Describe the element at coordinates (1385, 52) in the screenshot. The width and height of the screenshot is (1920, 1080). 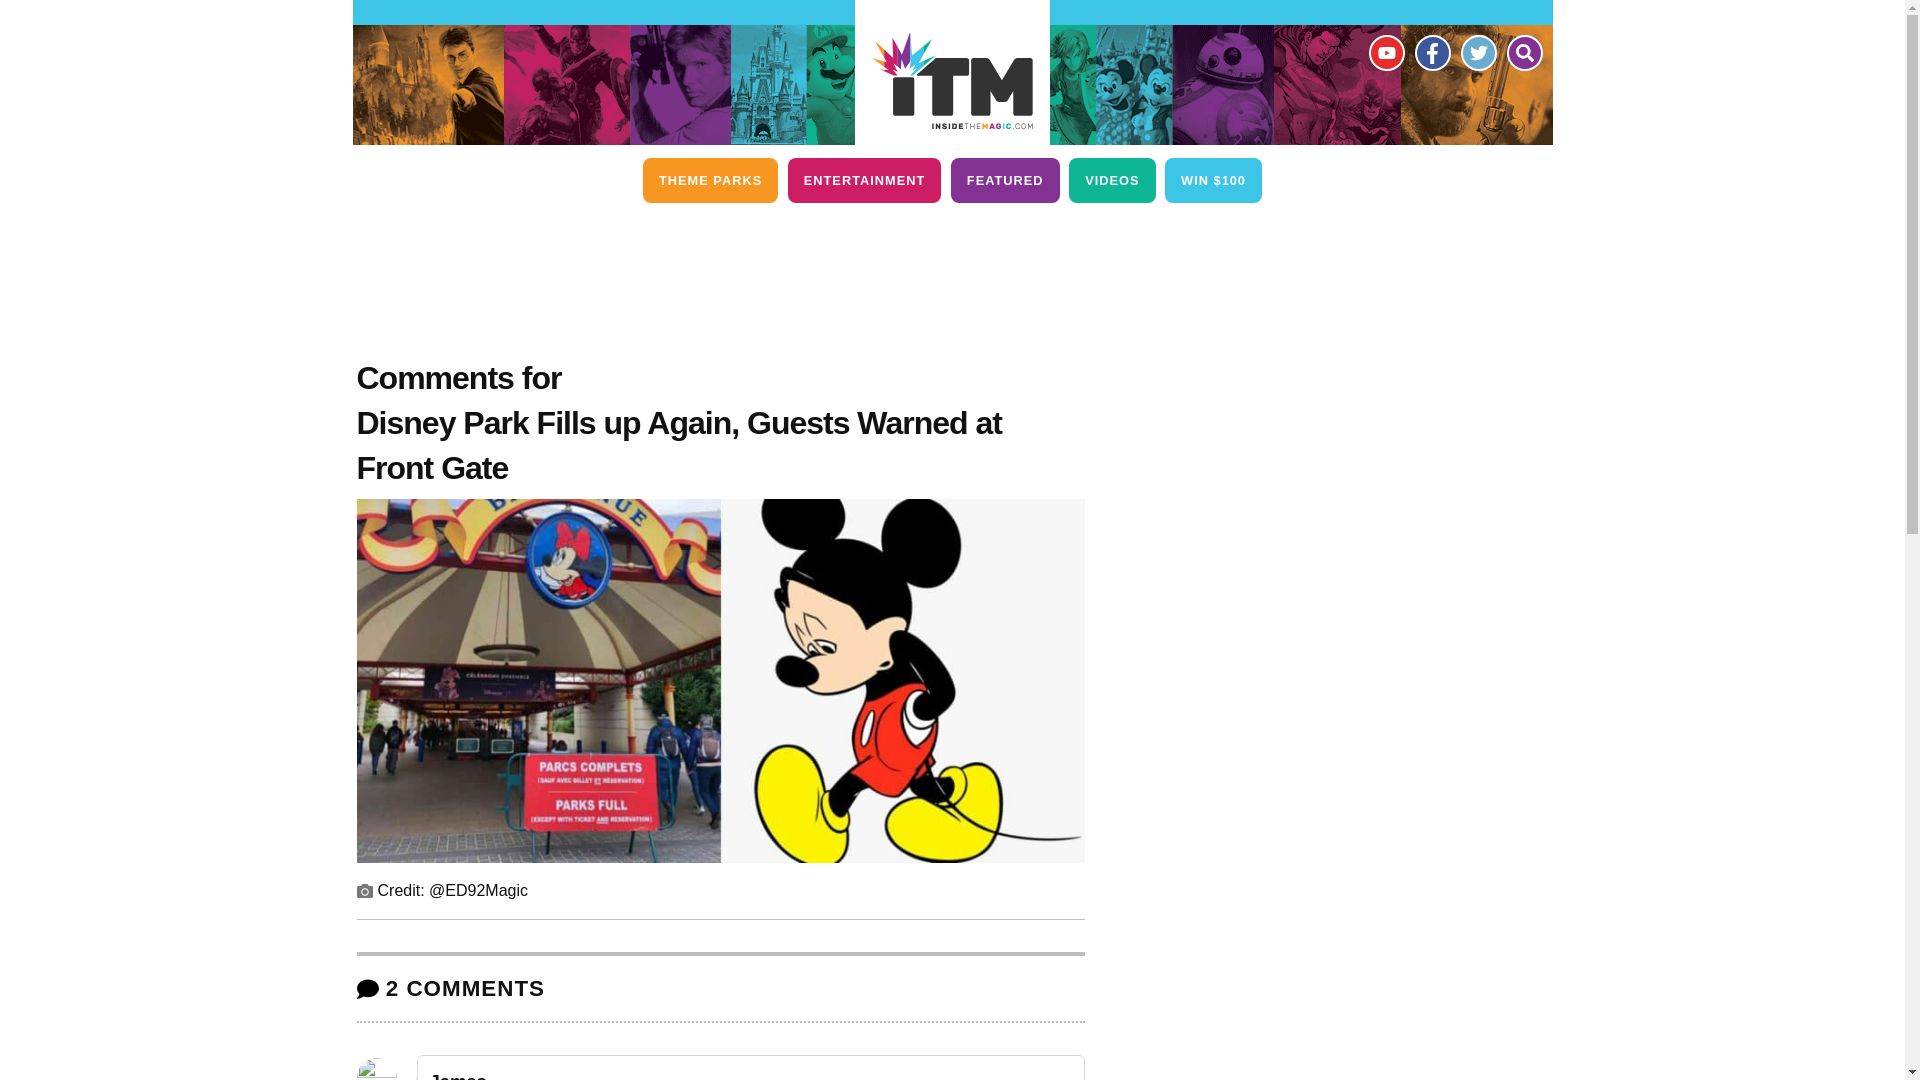
I see `YouTube` at that location.